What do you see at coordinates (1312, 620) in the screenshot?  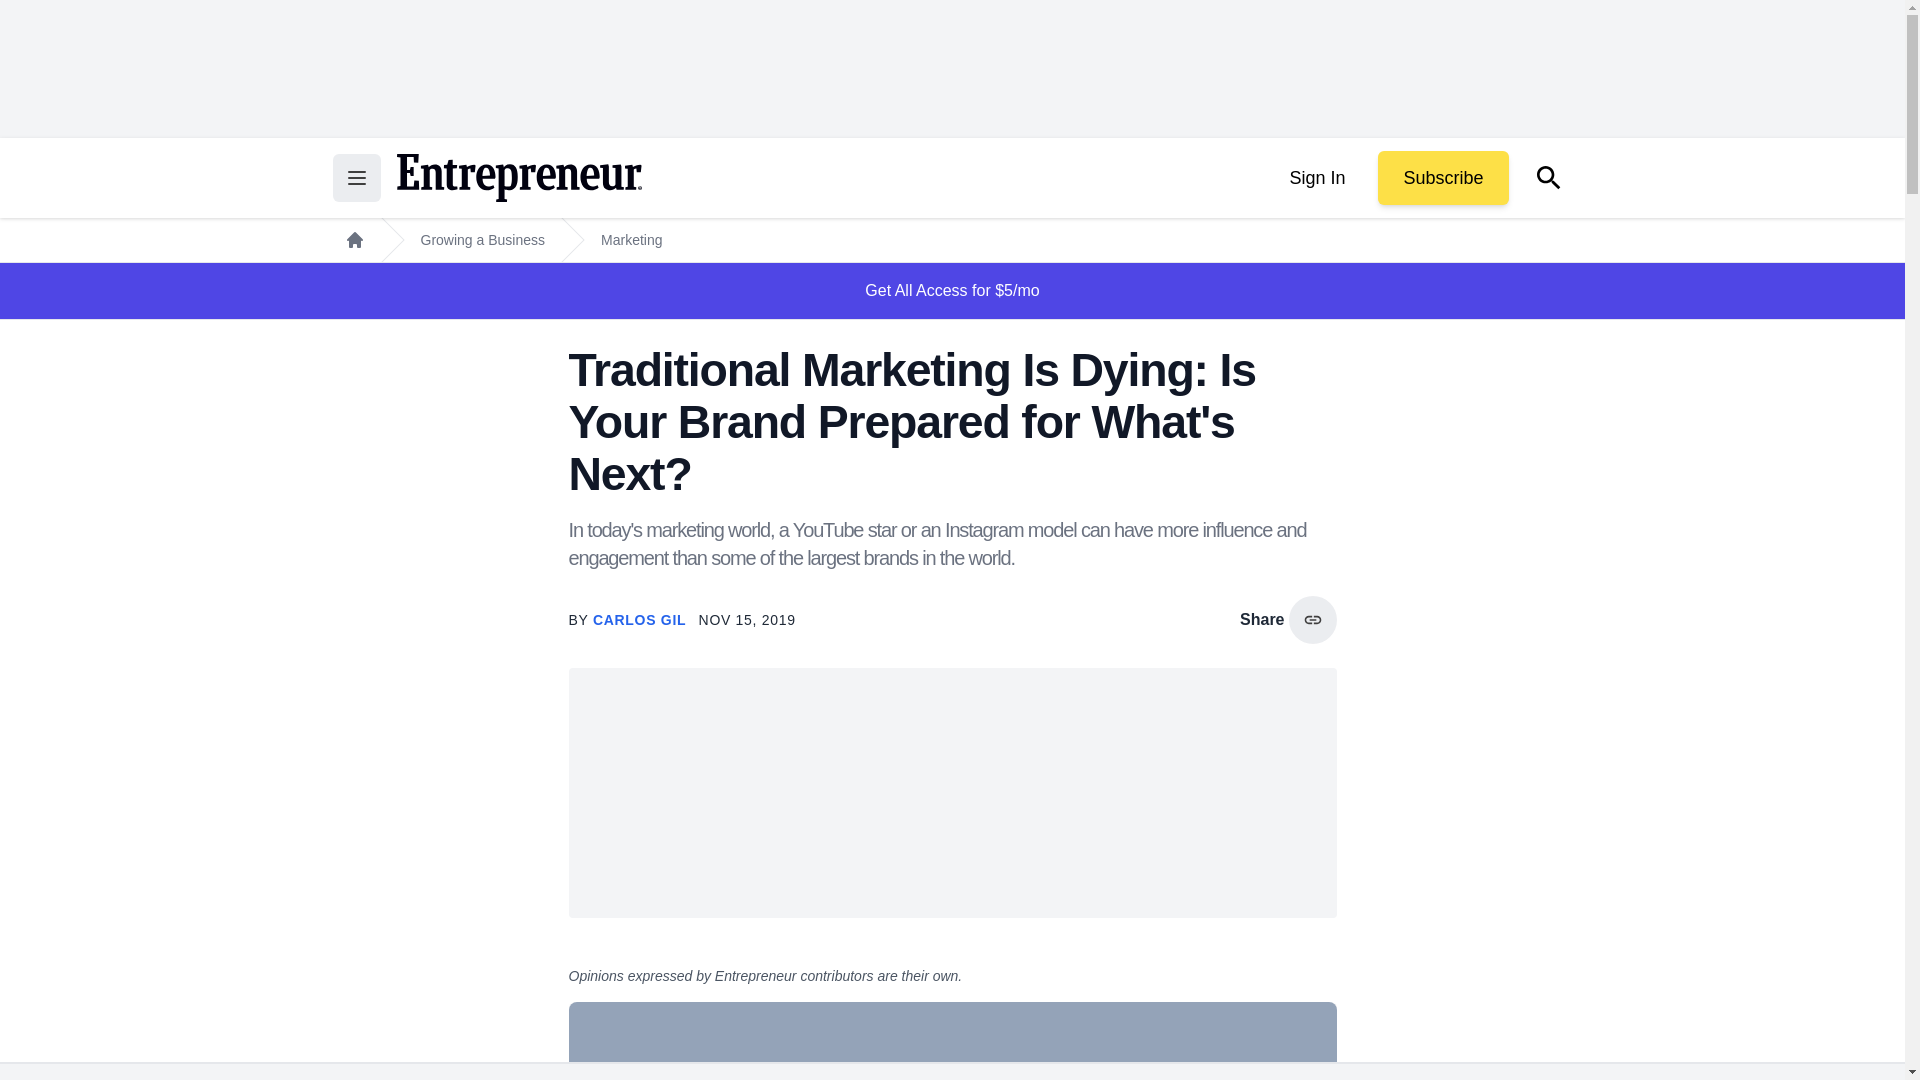 I see `copy` at bounding box center [1312, 620].